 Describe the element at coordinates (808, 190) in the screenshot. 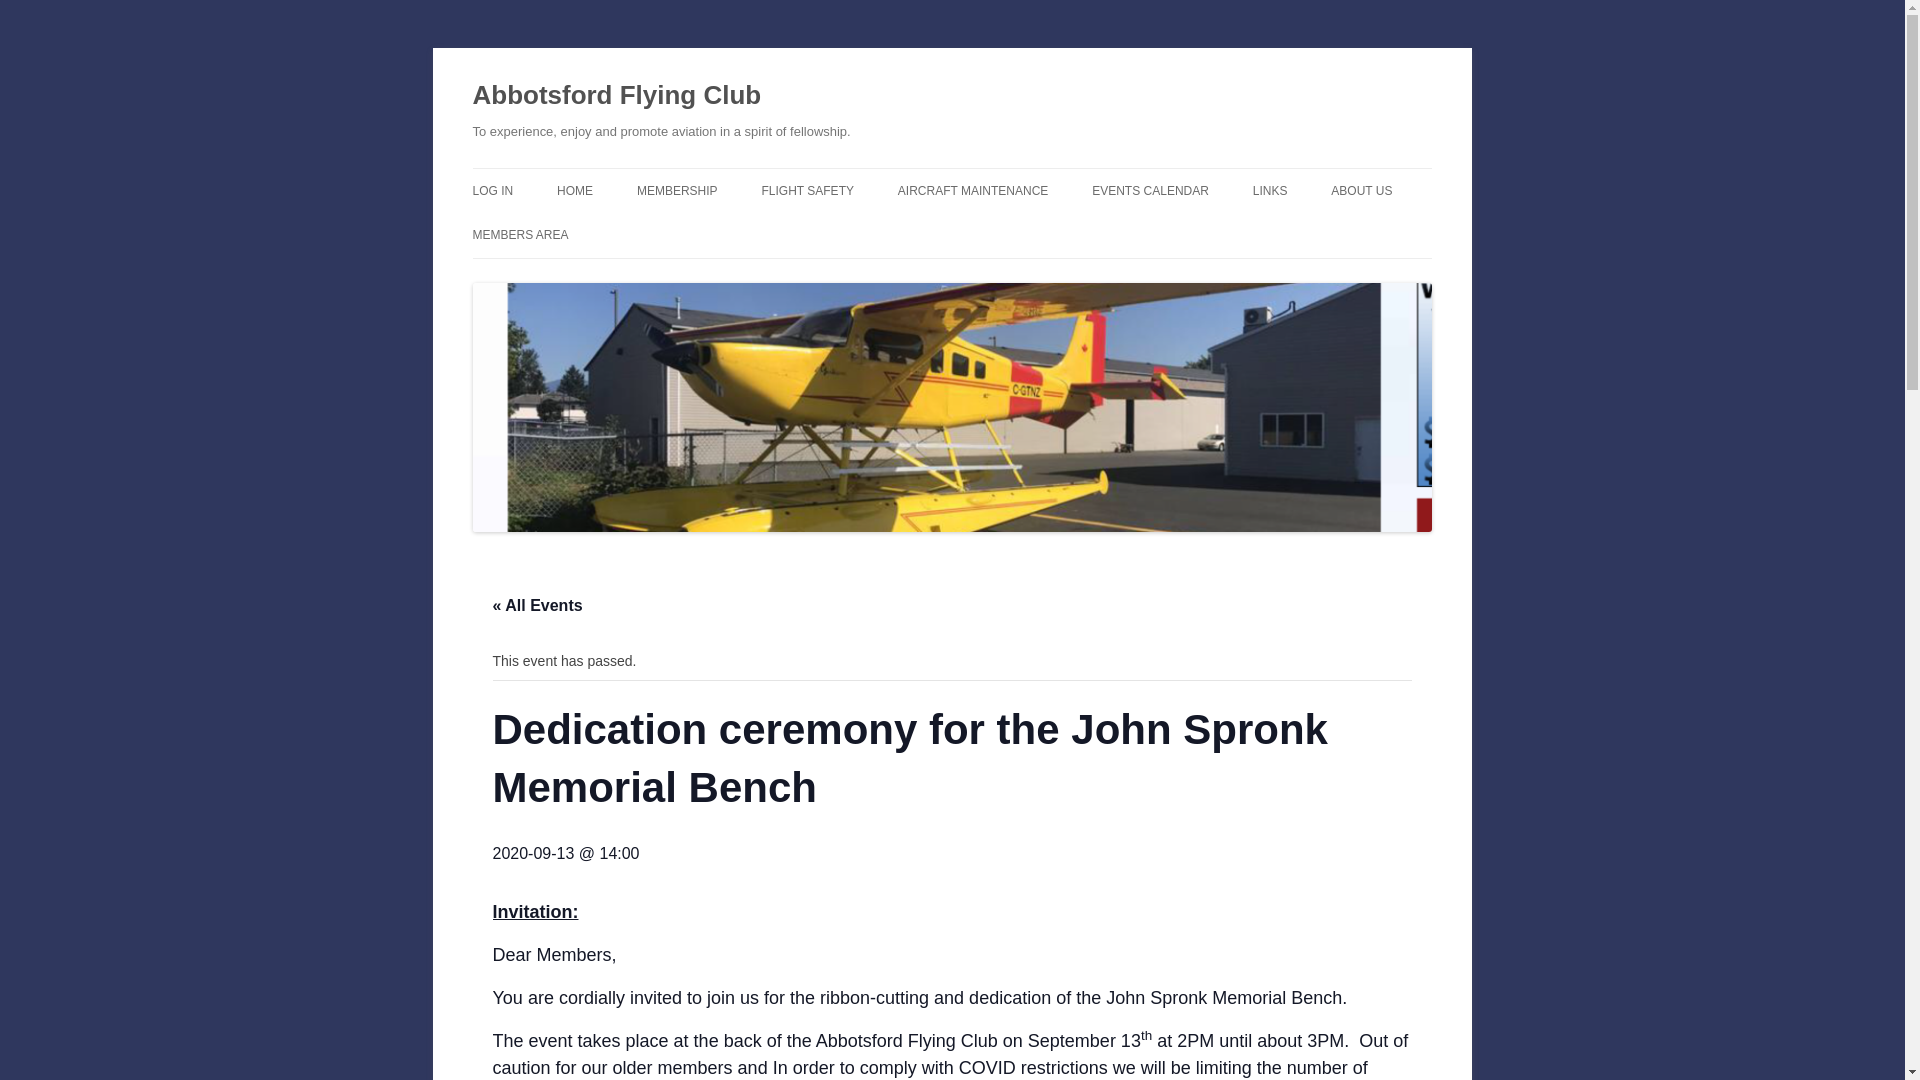

I see `FLIGHT SAFETY` at that location.